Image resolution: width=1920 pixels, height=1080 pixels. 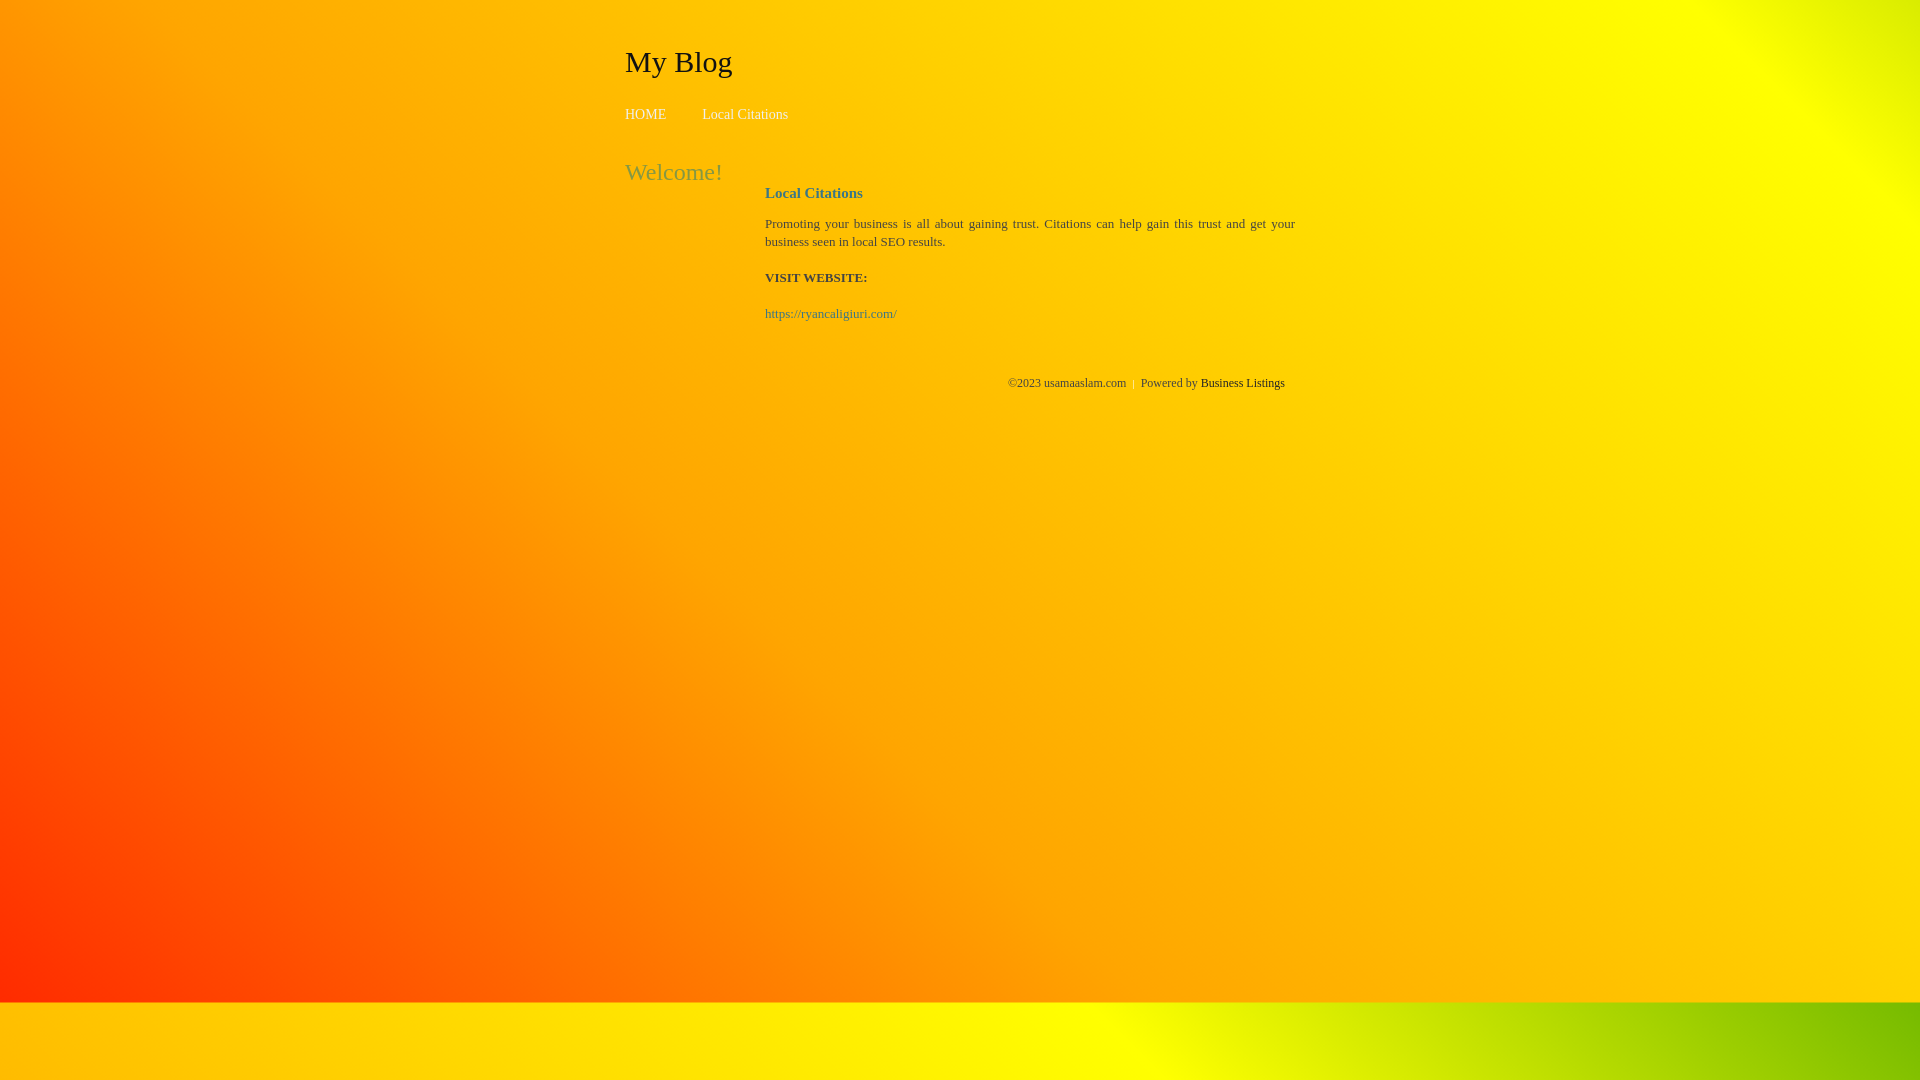 What do you see at coordinates (679, 61) in the screenshot?
I see `My Blog` at bounding box center [679, 61].